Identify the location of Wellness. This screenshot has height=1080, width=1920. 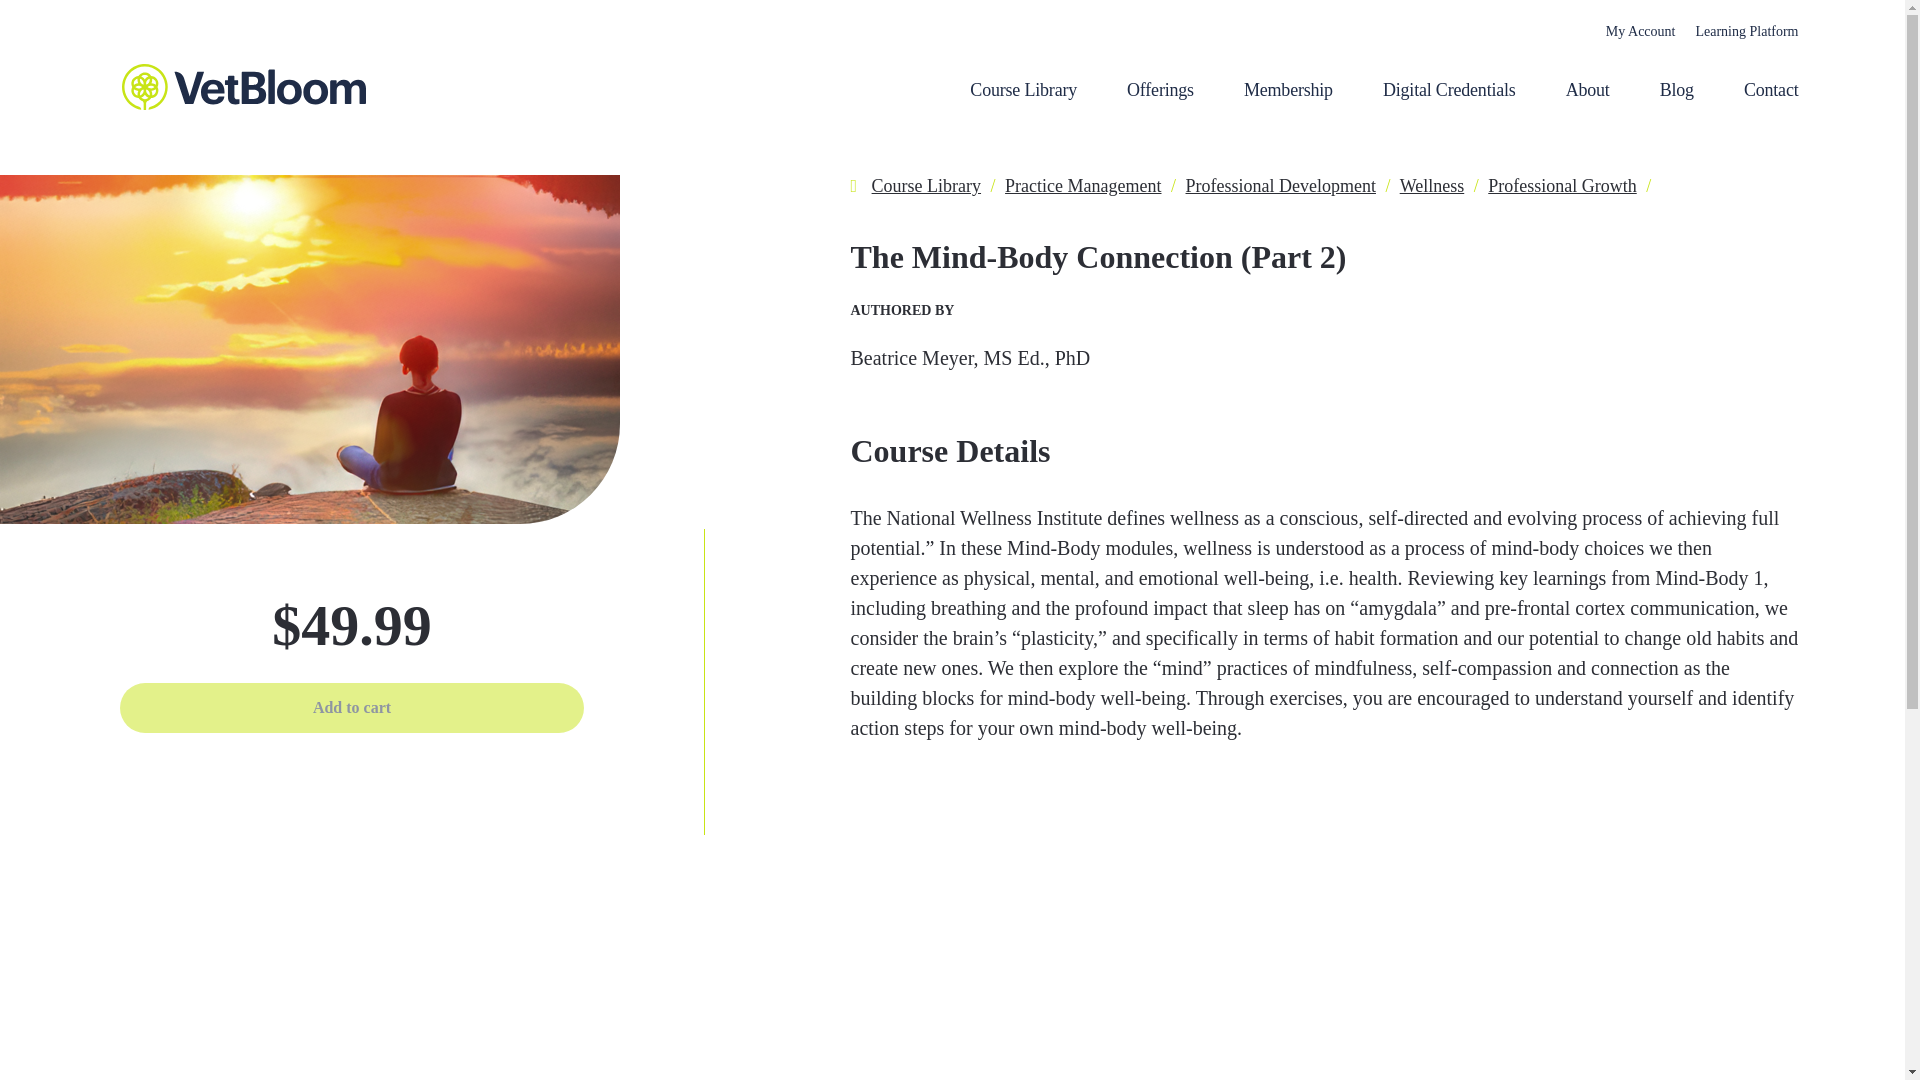
(1432, 186).